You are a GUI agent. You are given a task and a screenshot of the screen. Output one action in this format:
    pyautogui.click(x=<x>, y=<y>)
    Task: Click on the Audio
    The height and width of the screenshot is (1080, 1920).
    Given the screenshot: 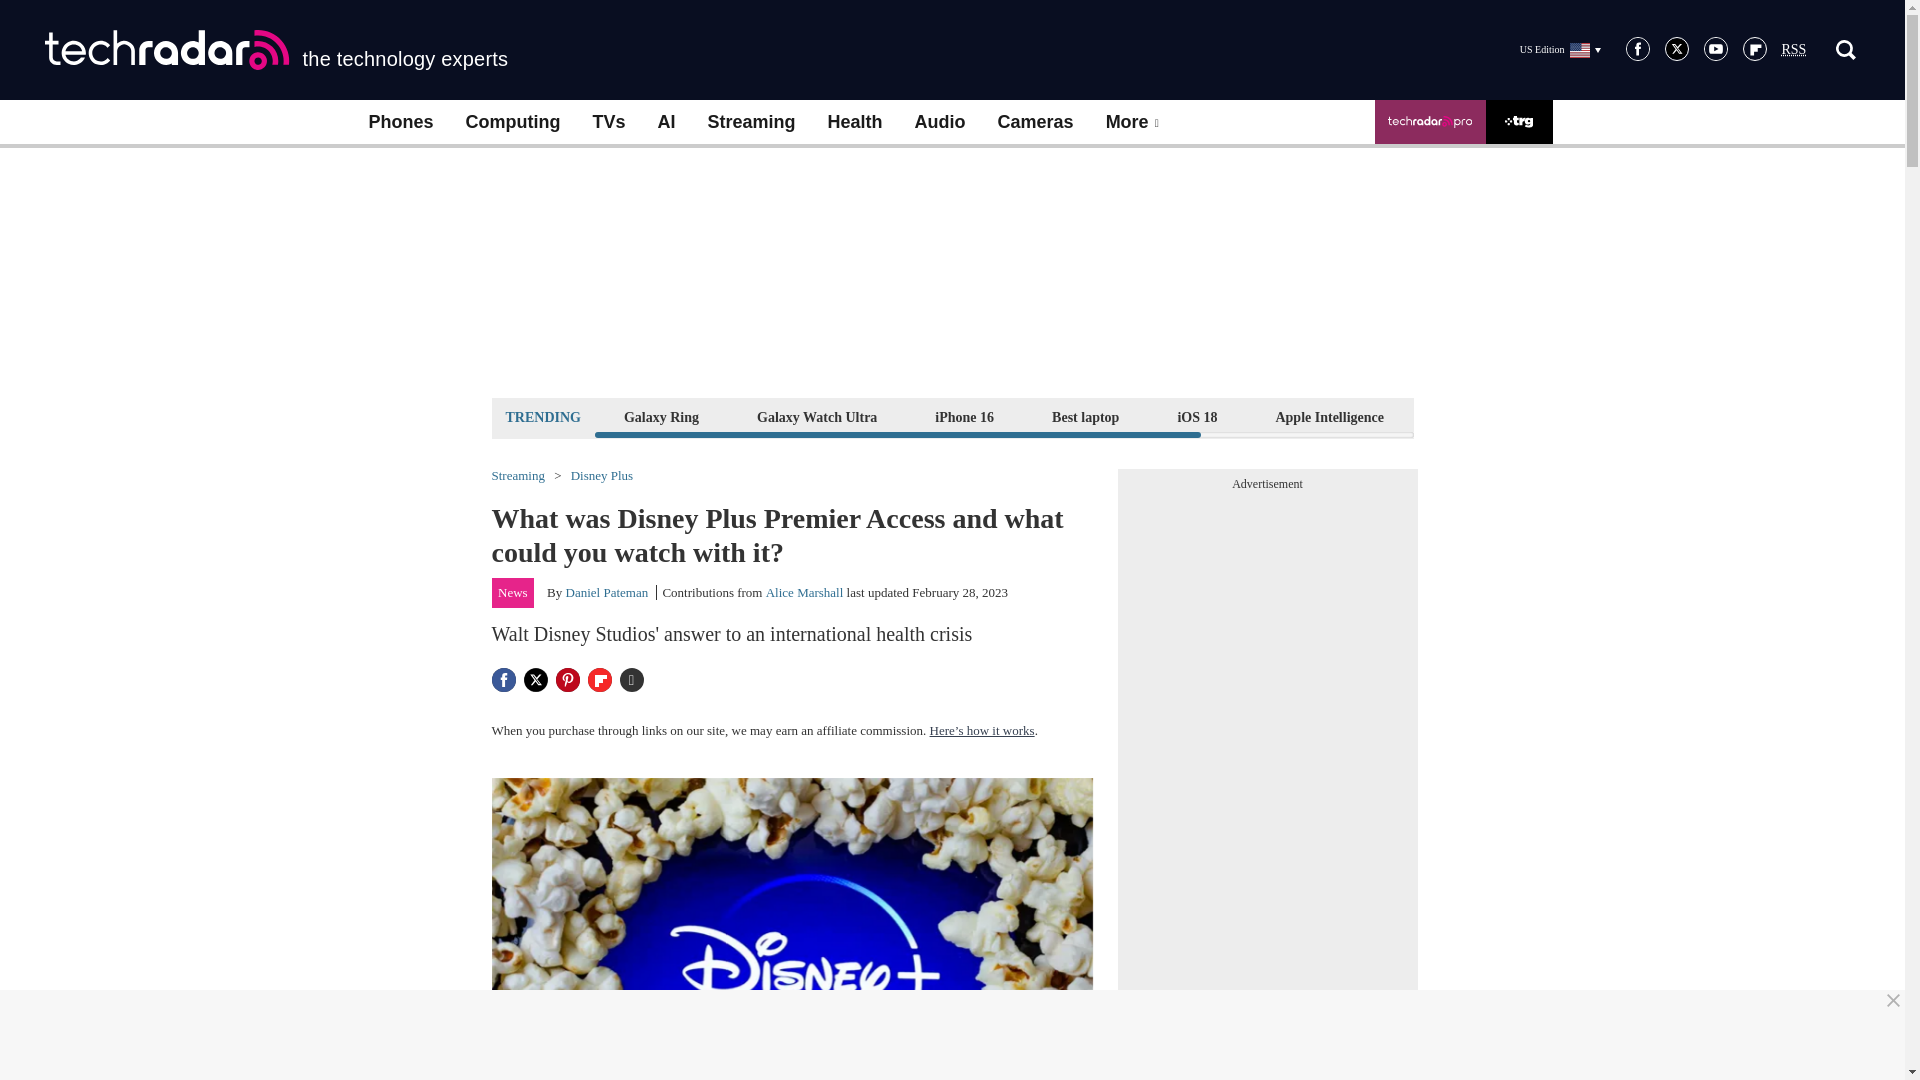 What is the action you would take?
    pyautogui.click(x=940, y=122)
    